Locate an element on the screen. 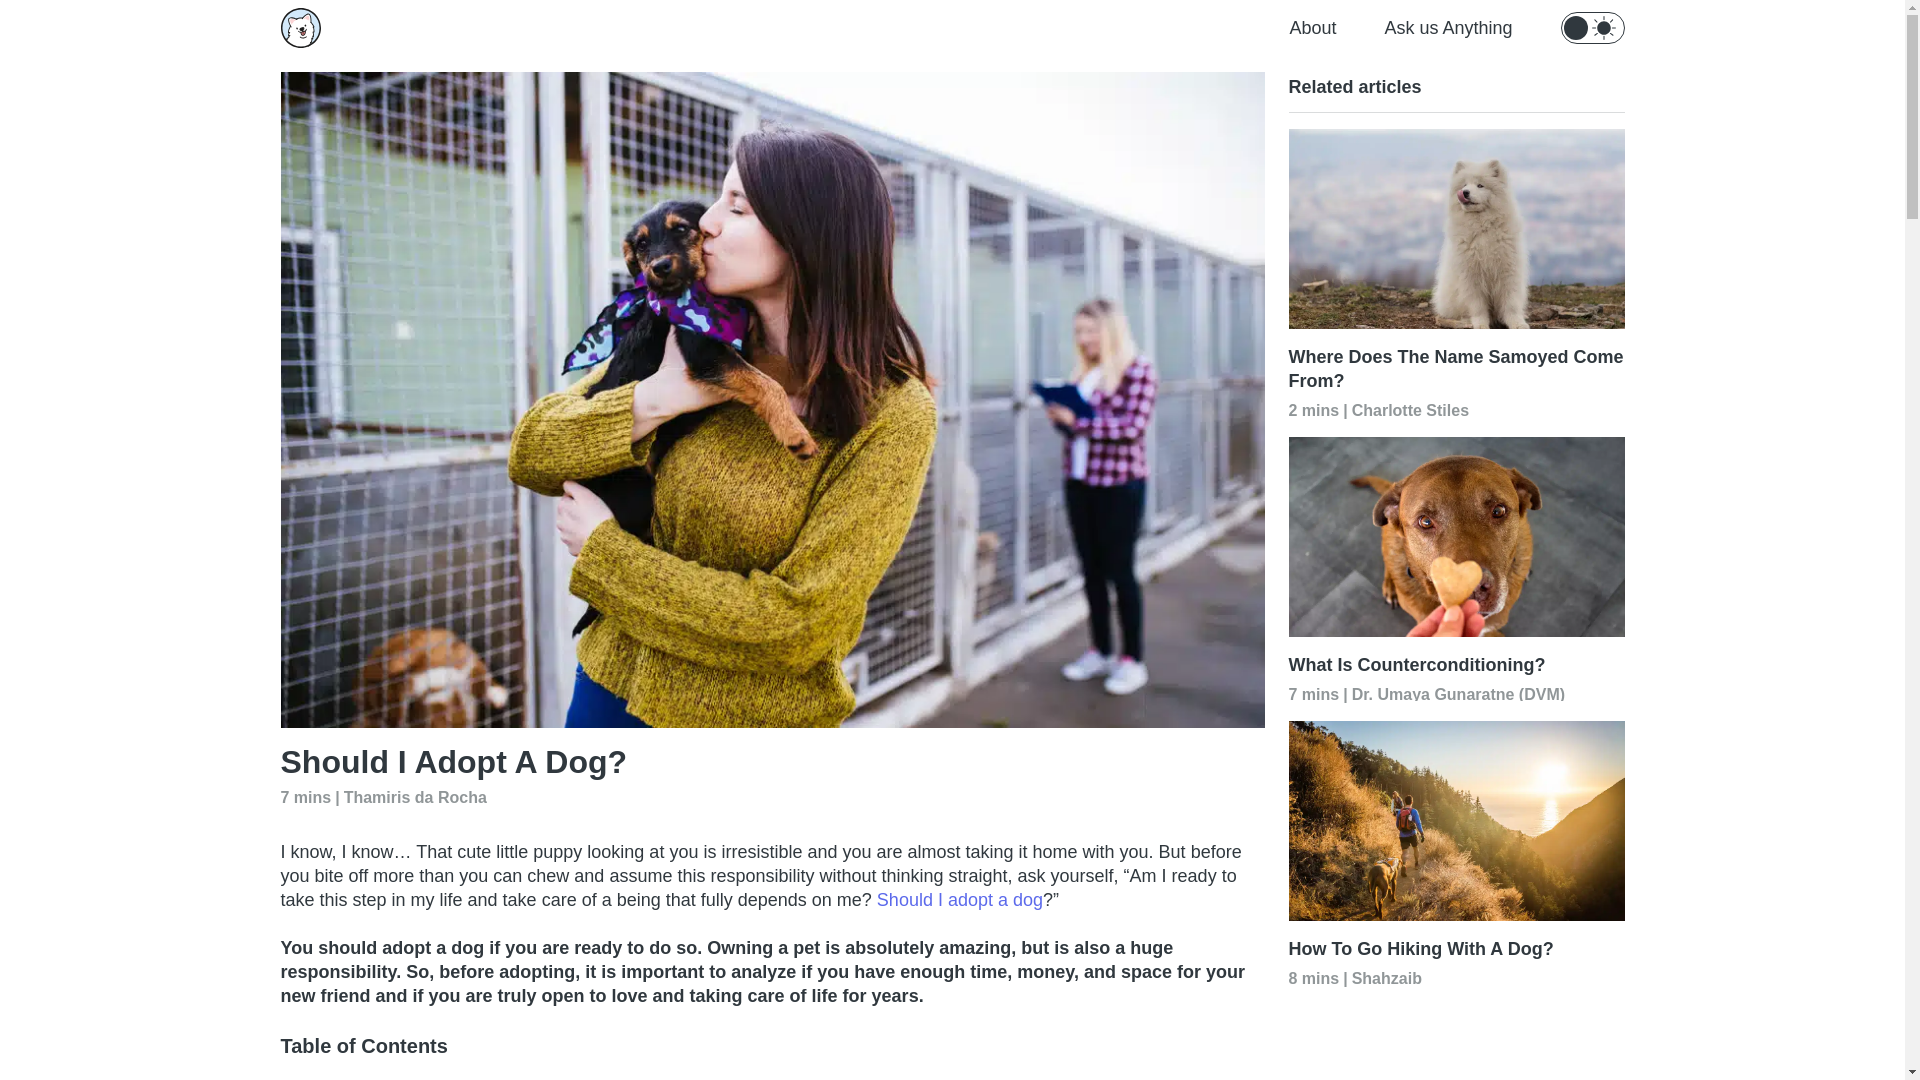  Thamiris da Rocha is located at coordinates (415, 796).